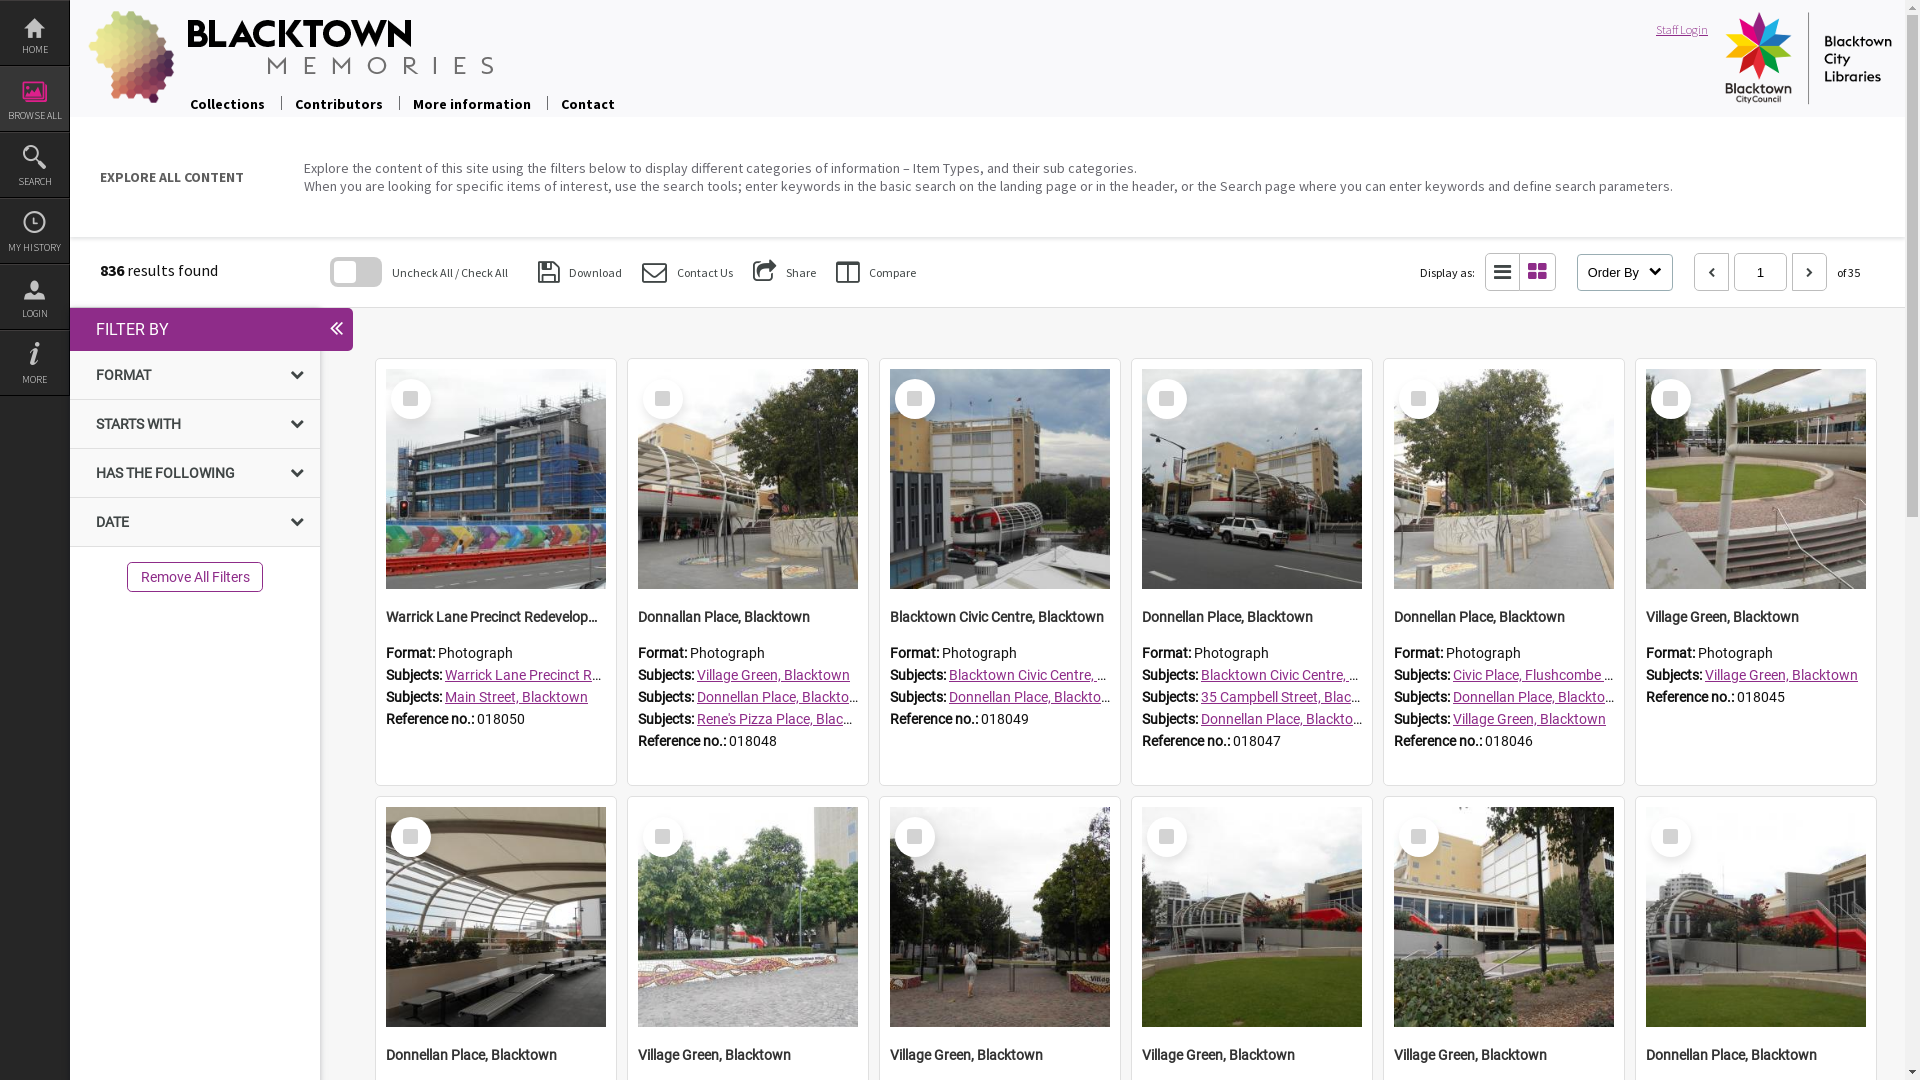 Image resolution: width=1920 pixels, height=1080 pixels. Describe the element at coordinates (1056, 675) in the screenshot. I see `Blacktown Civic Centre, Blacktown` at that location.